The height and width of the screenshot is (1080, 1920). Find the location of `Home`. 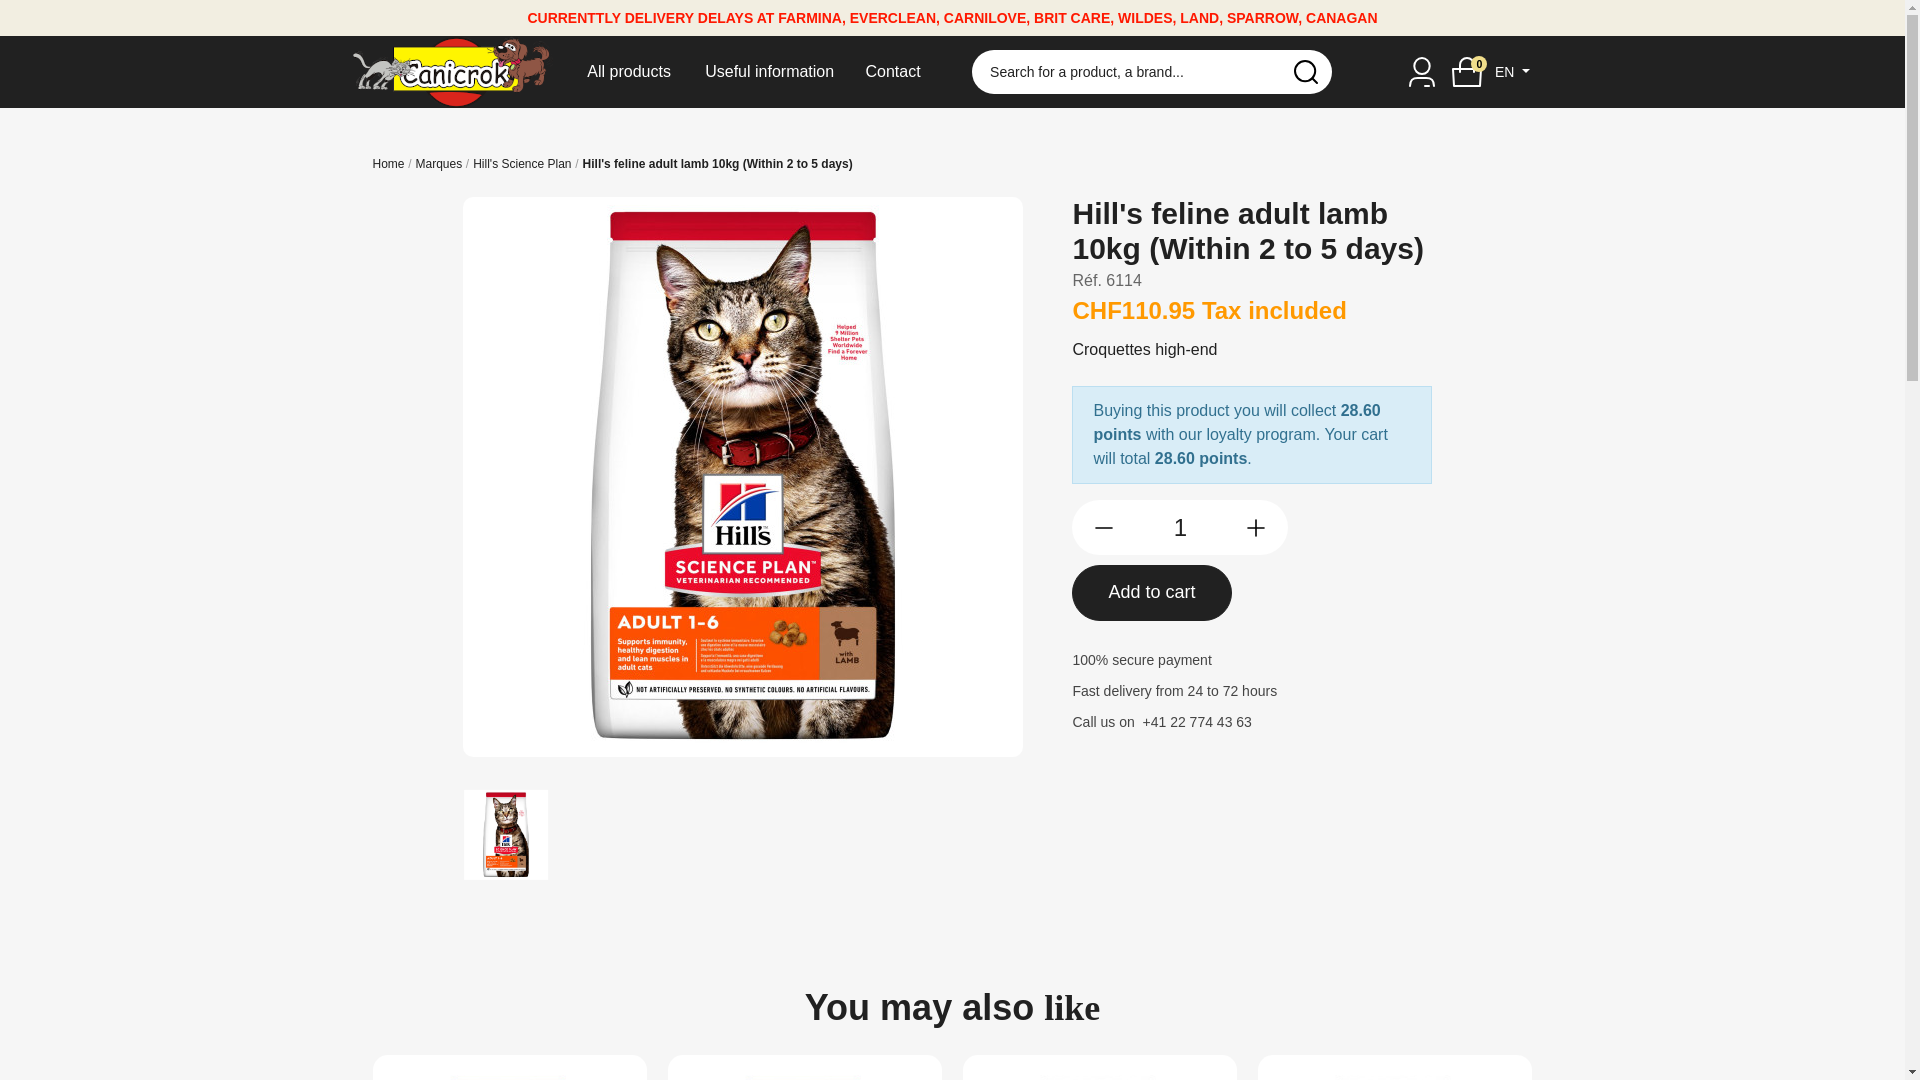

Home is located at coordinates (388, 164).